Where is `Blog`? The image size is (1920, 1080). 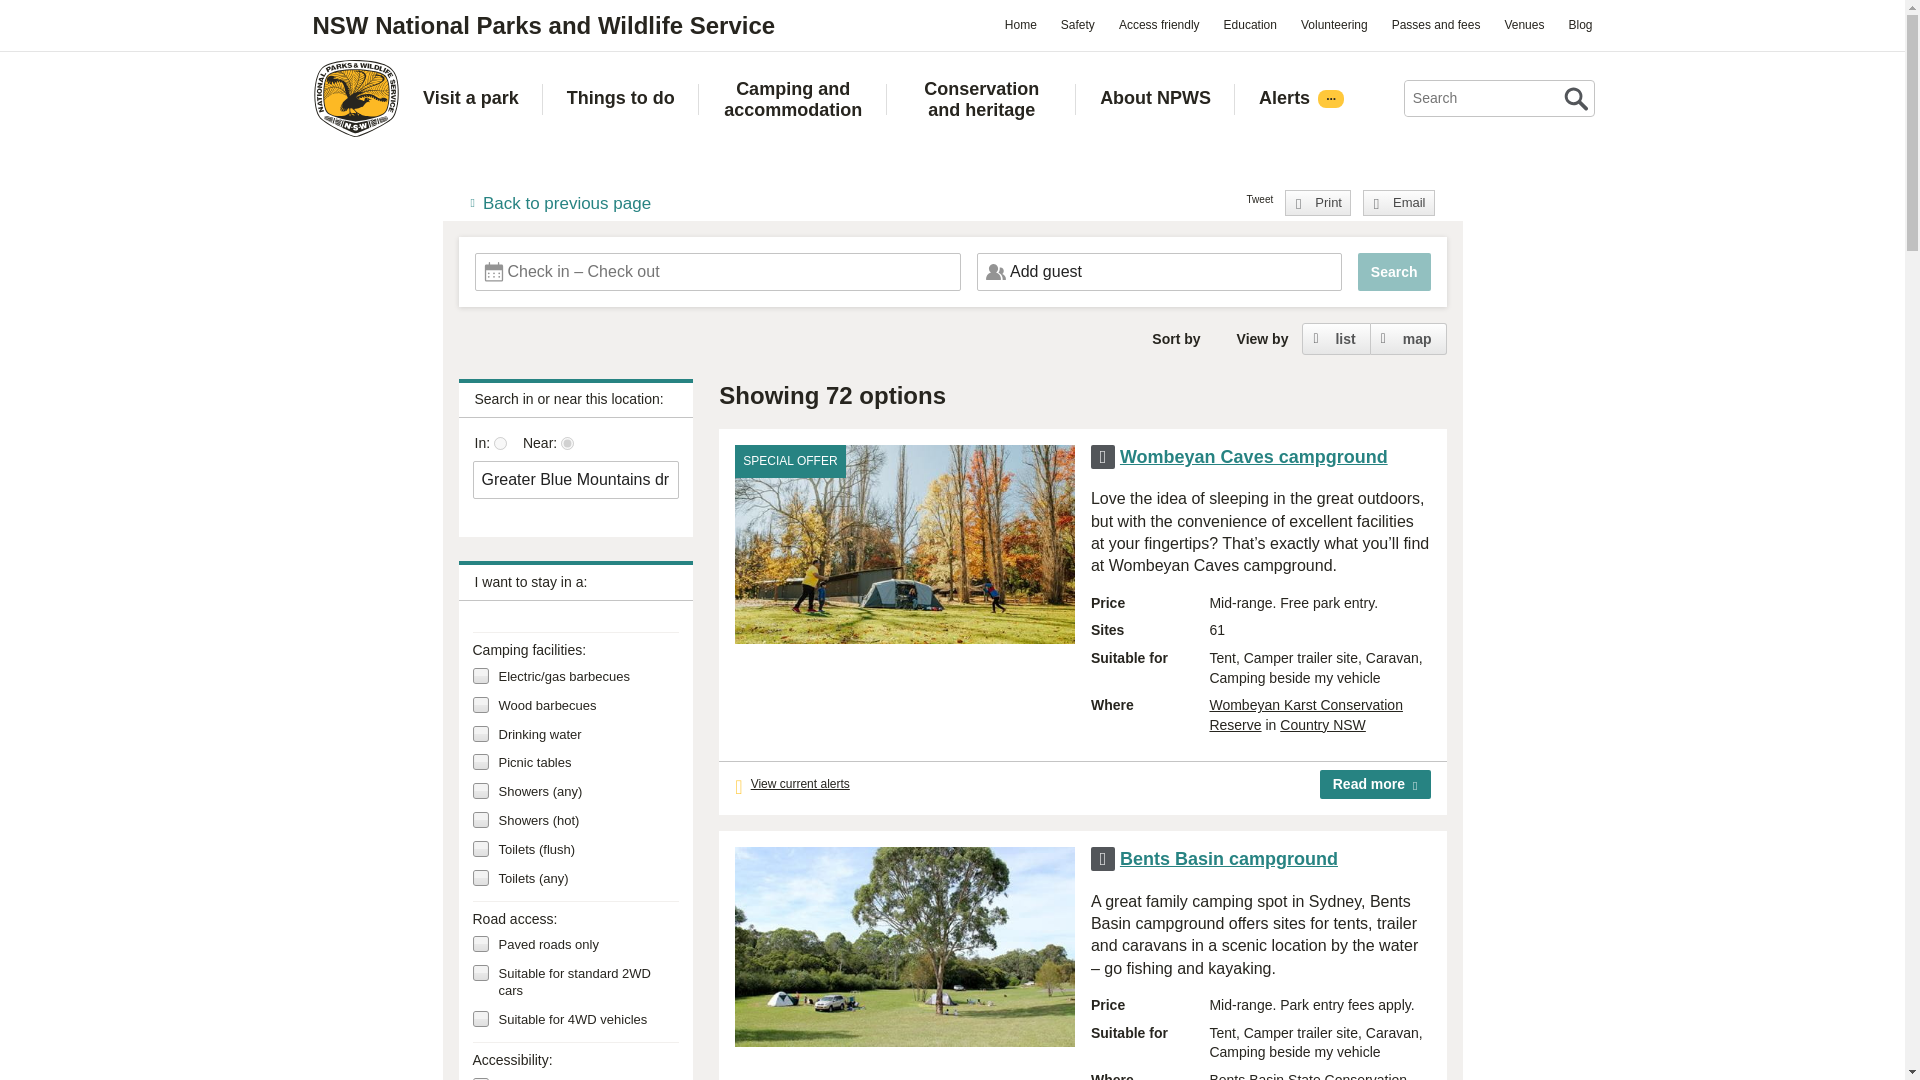
Blog is located at coordinates (1579, 24).